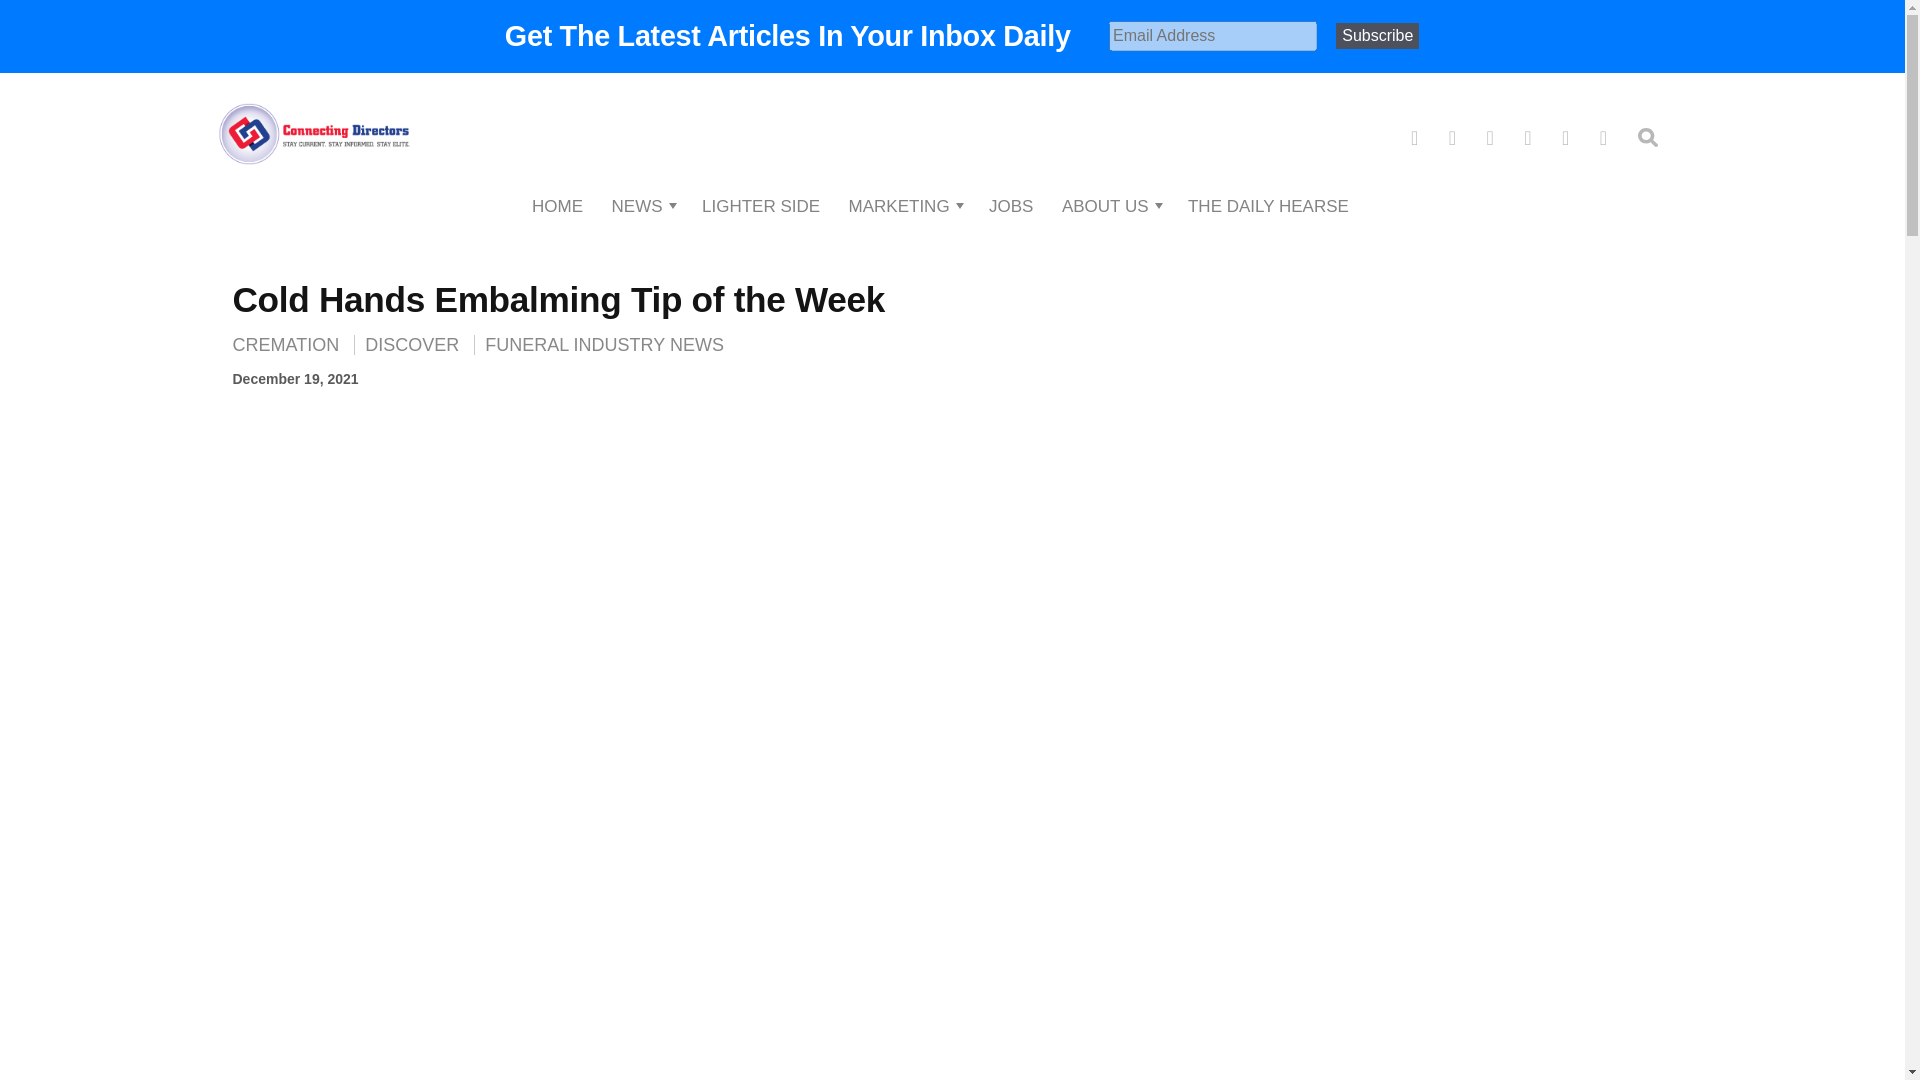 This screenshot has height=1080, width=1920. Describe the element at coordinates (1377, 35) in the screenshot. I see `Subscribe` at that location.